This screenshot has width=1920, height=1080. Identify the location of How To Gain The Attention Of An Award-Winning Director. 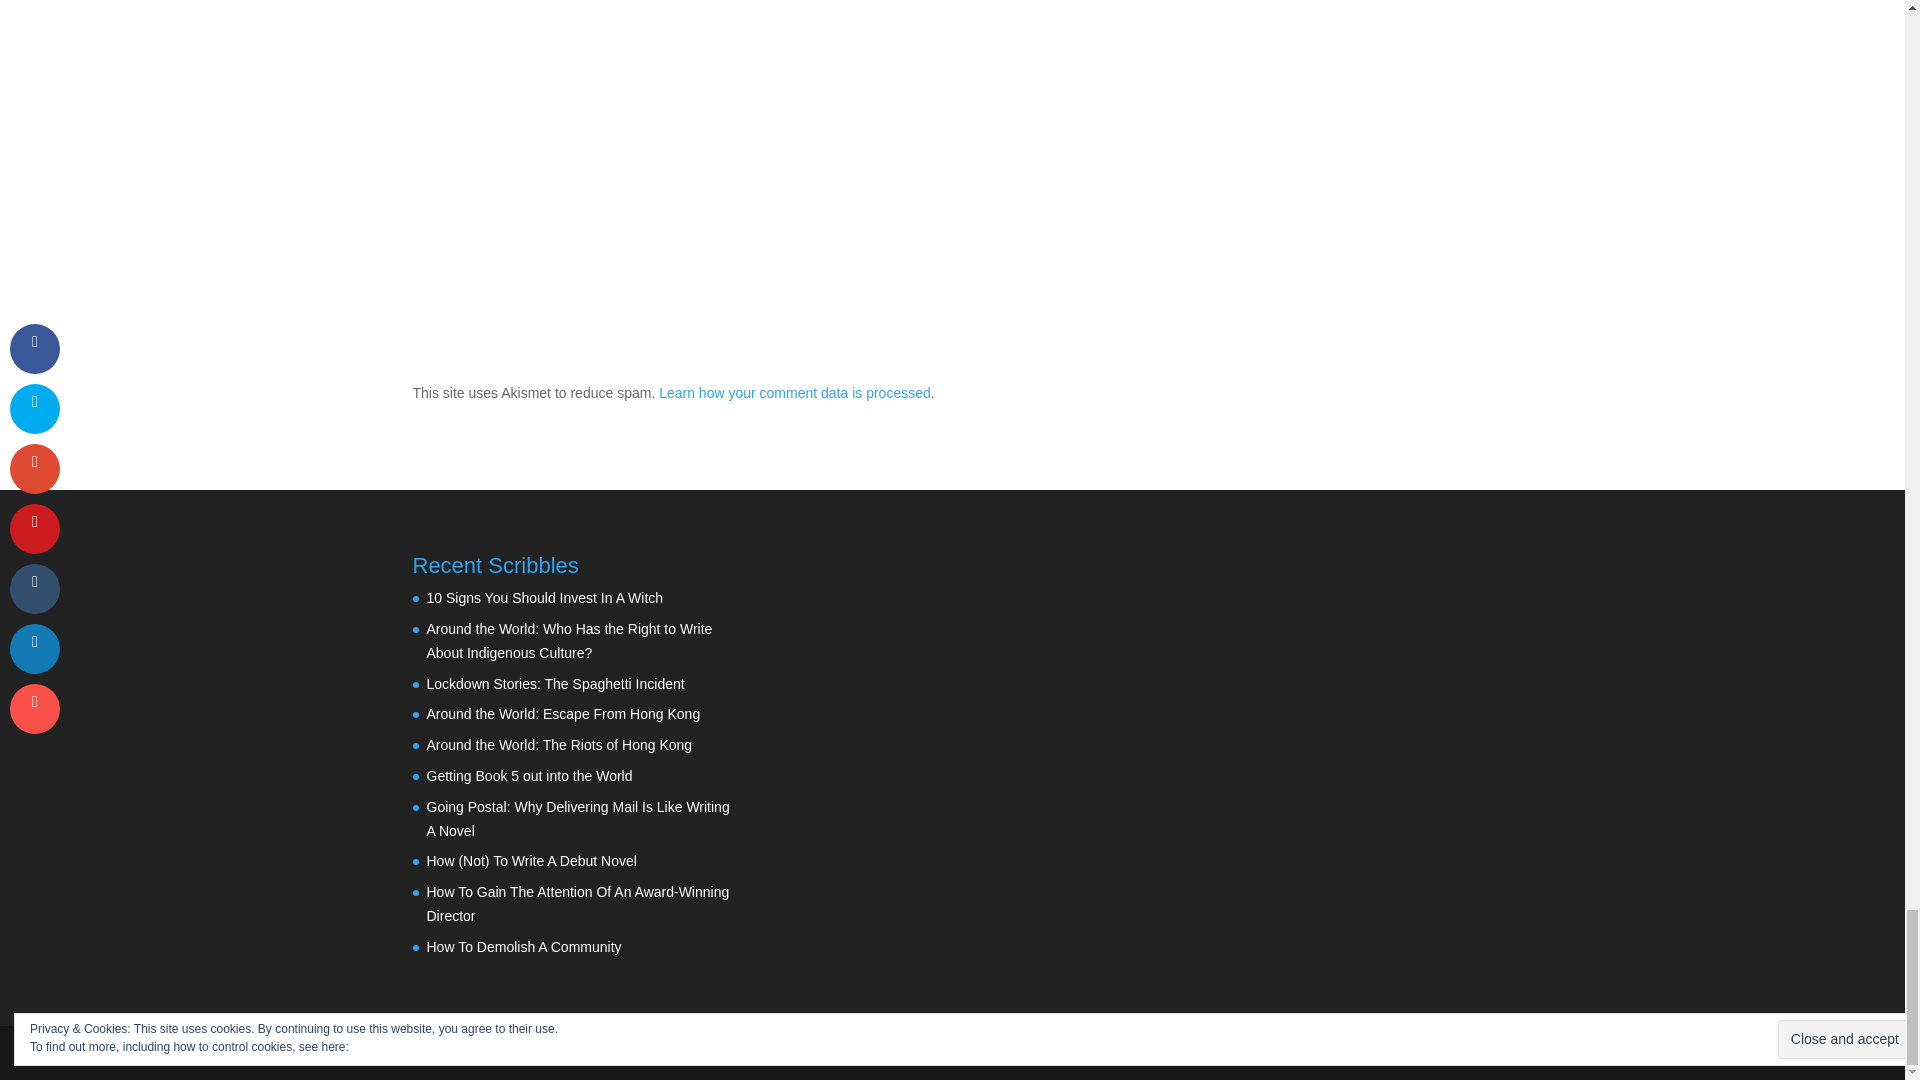
(578, 904).